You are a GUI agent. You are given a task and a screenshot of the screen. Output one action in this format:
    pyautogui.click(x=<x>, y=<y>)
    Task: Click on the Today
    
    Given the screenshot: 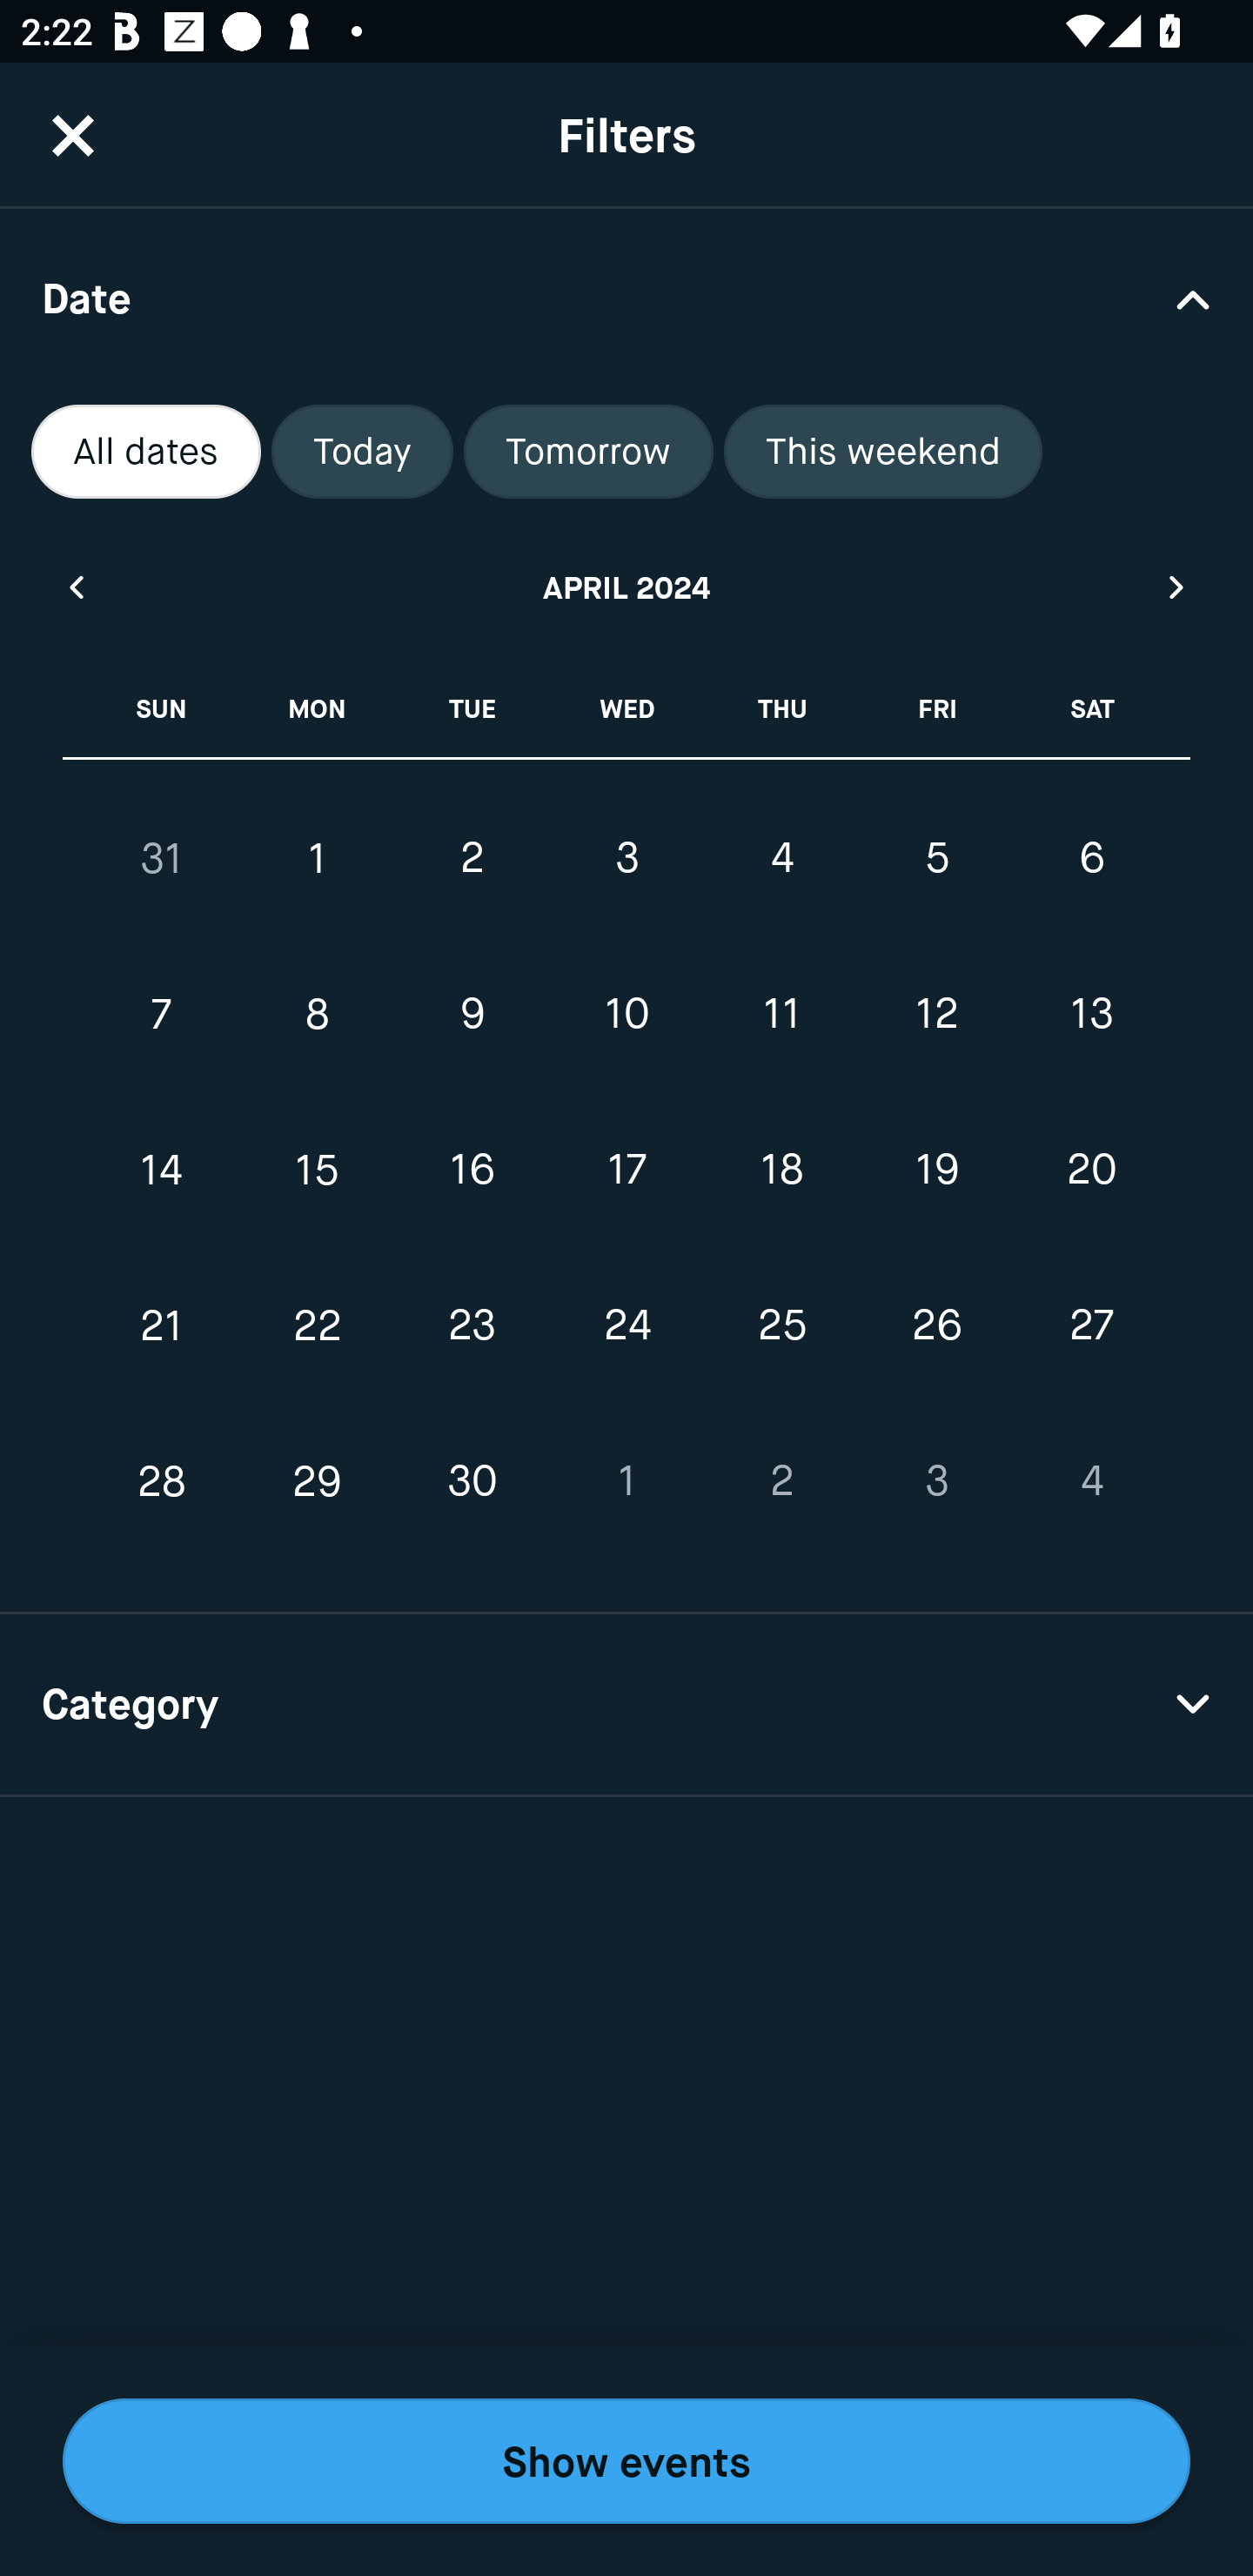 What is the action you would take?
    pyautogui.click(x=362, y=452)
    